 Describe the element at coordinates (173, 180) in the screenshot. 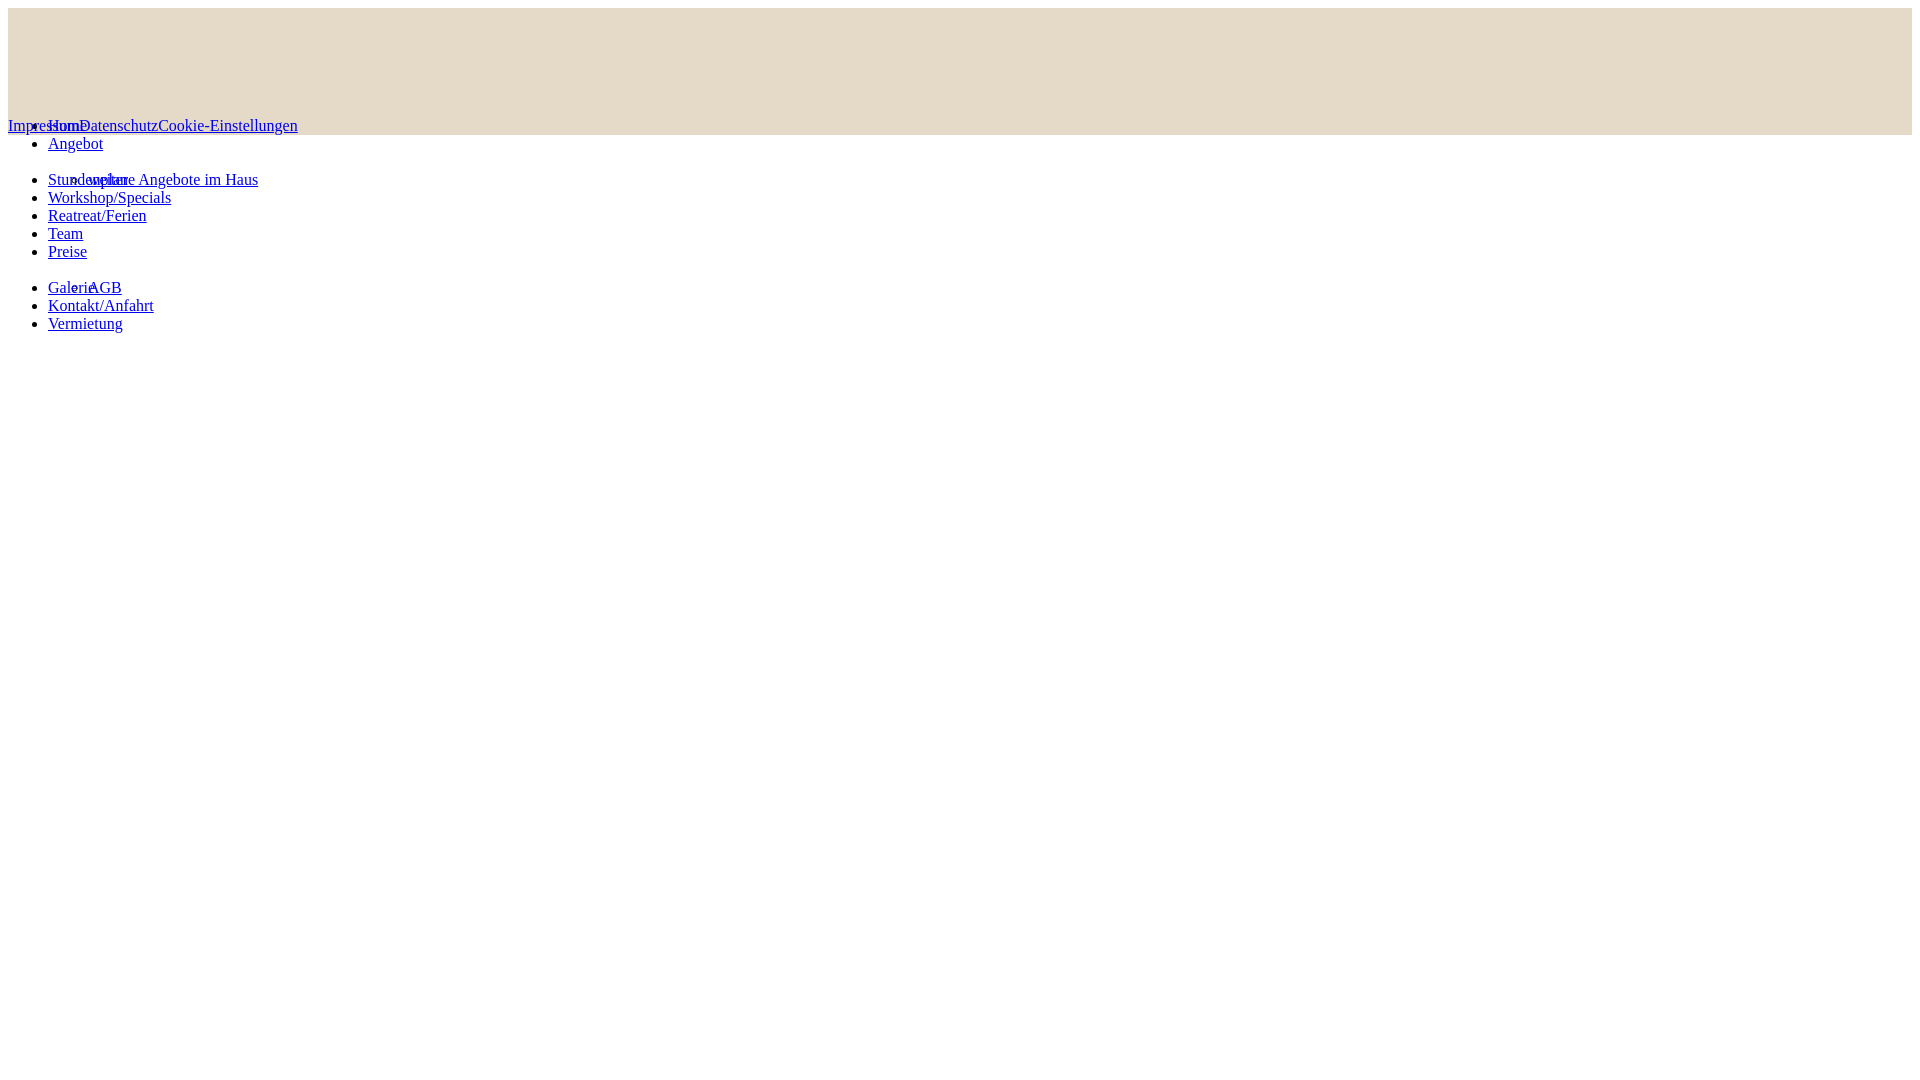

I see `weitere Angebote im Haus` at that location.